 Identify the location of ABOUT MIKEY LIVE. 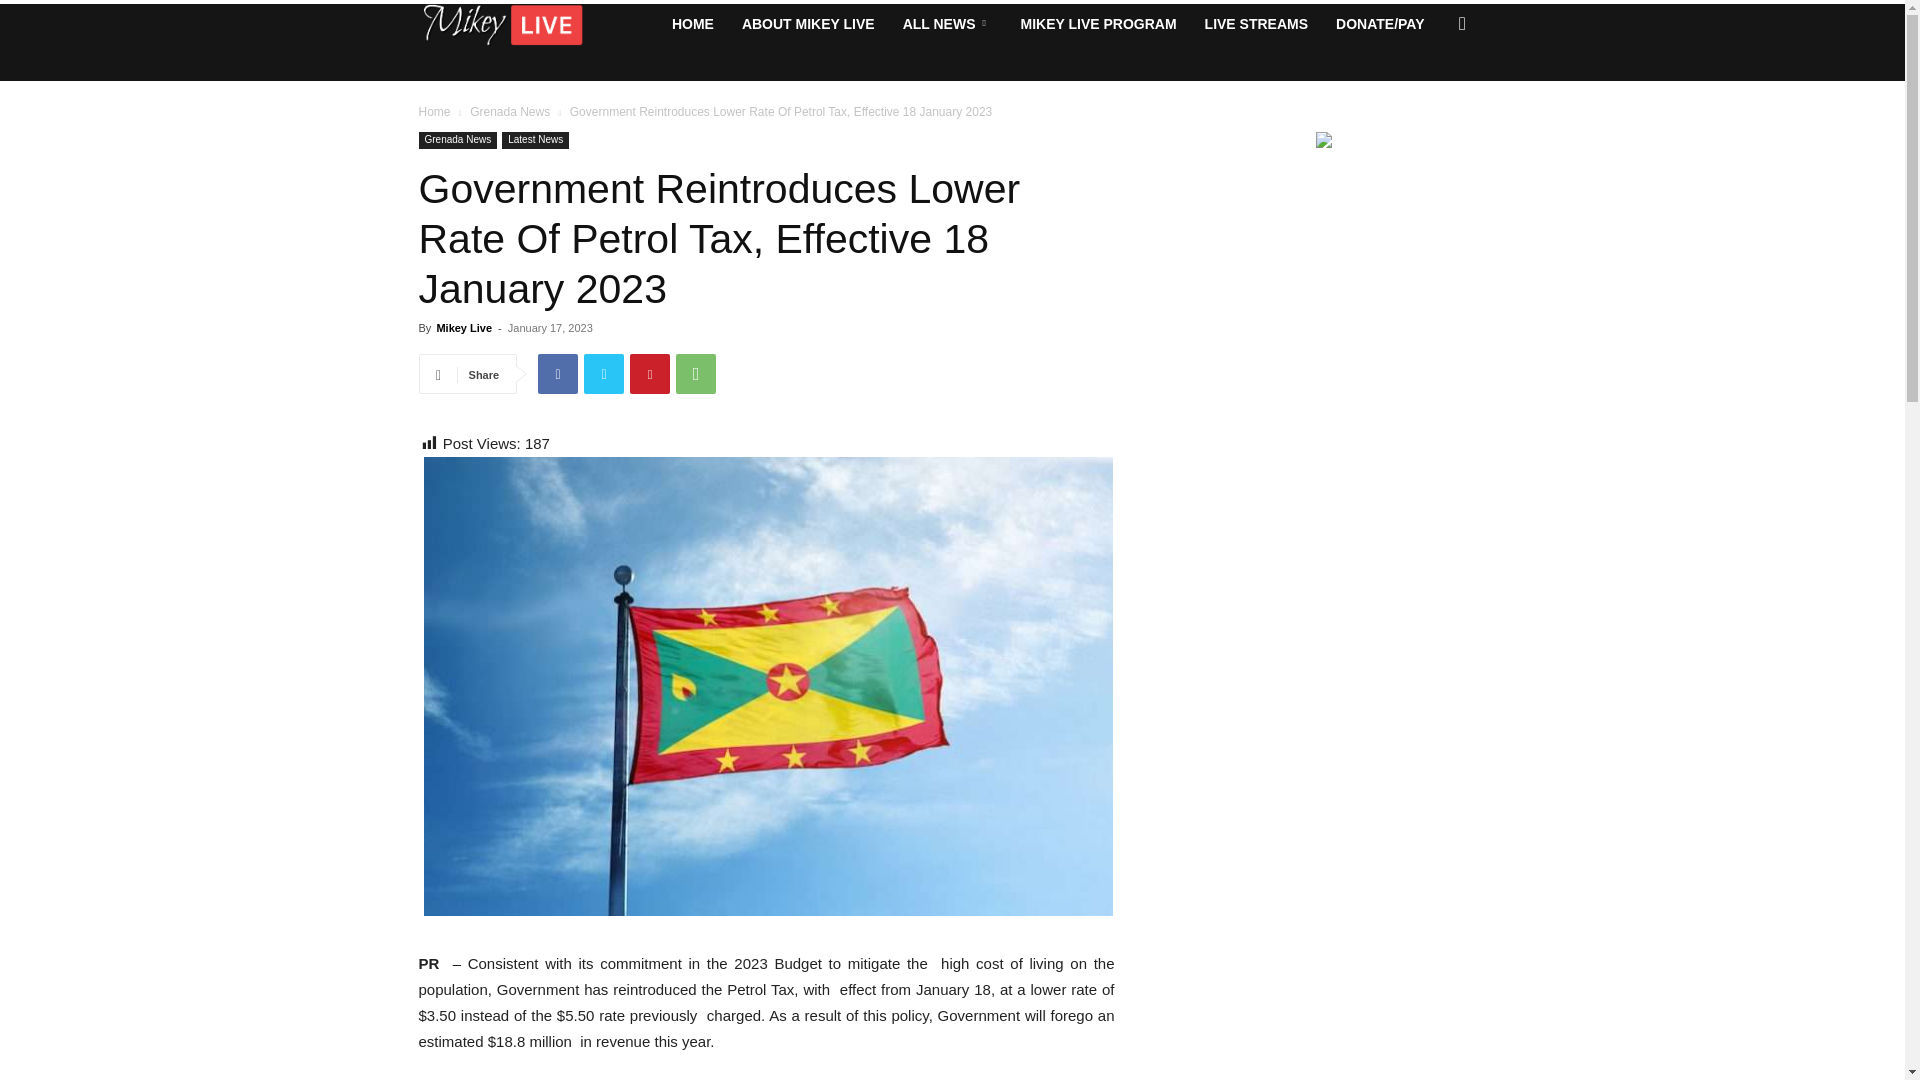
(808, 24).